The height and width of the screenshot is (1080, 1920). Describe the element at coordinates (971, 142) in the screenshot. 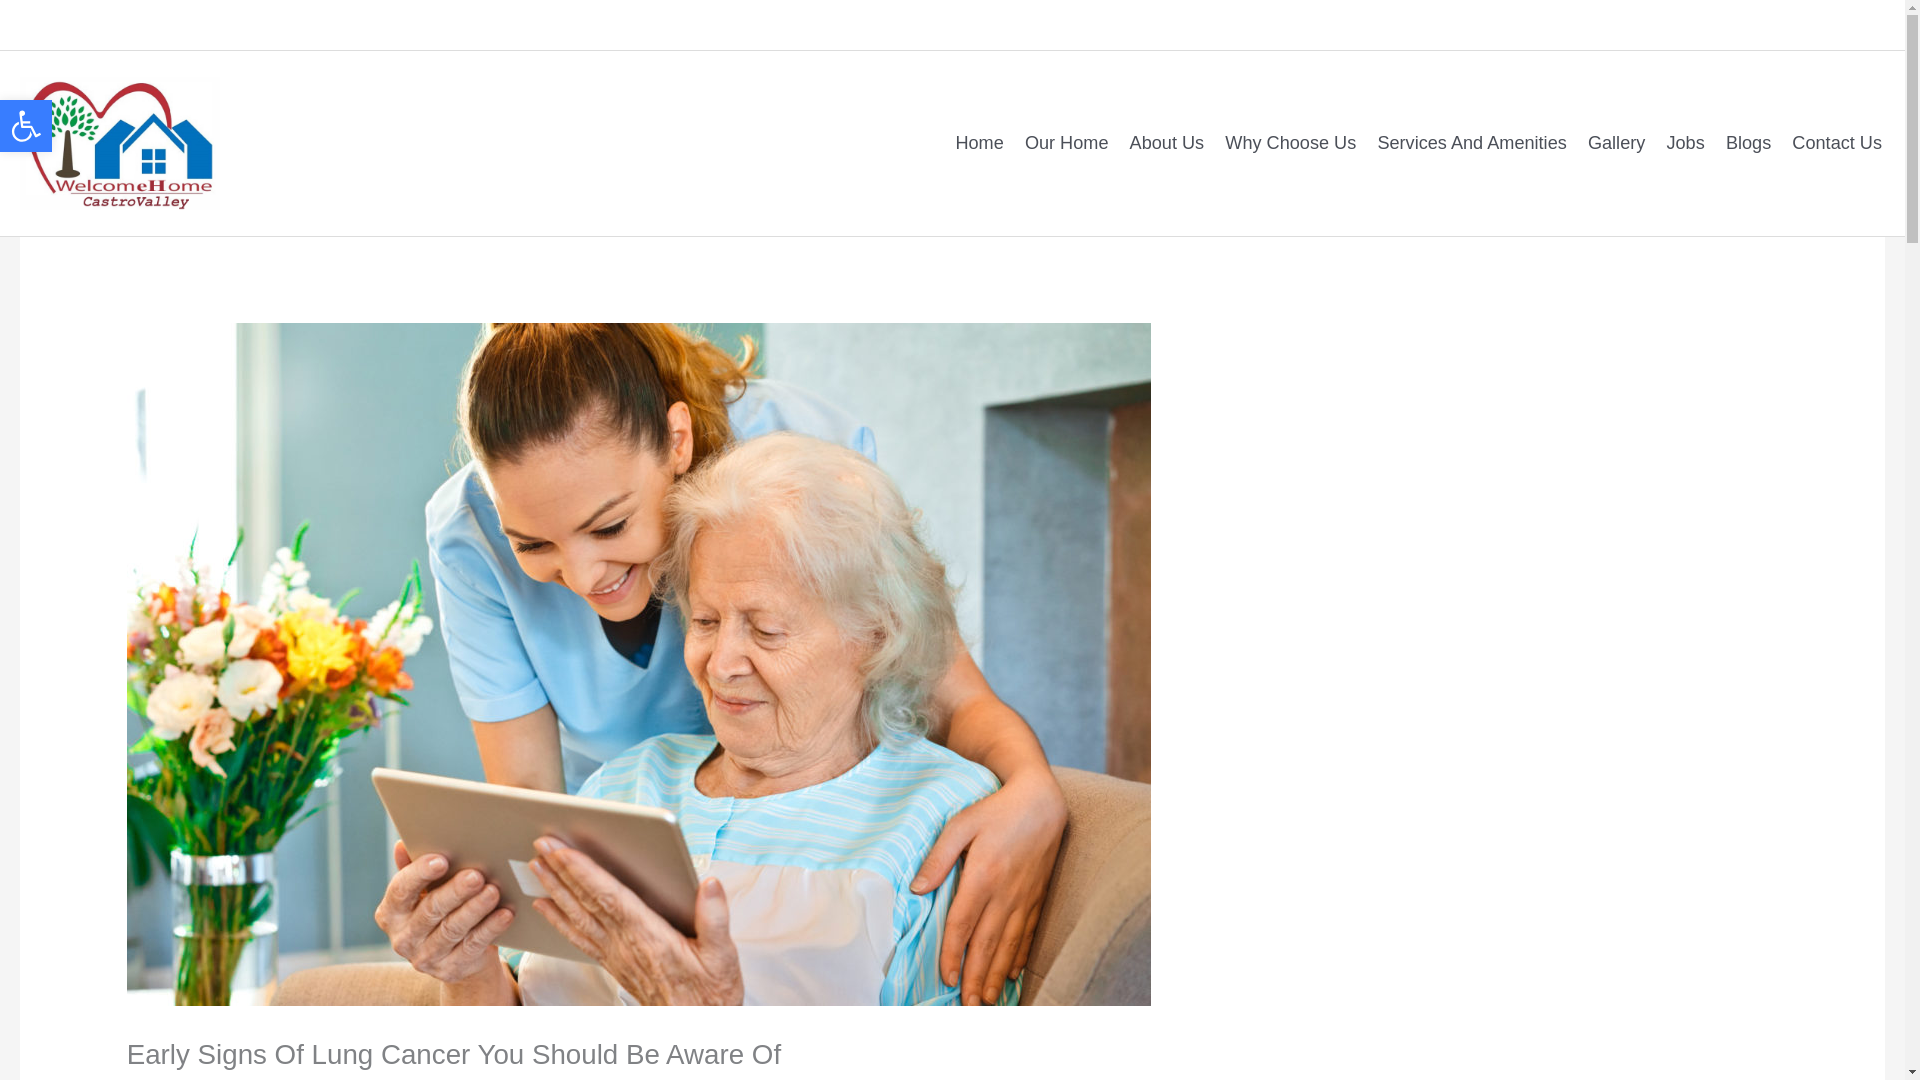

I see `Home` at that location.